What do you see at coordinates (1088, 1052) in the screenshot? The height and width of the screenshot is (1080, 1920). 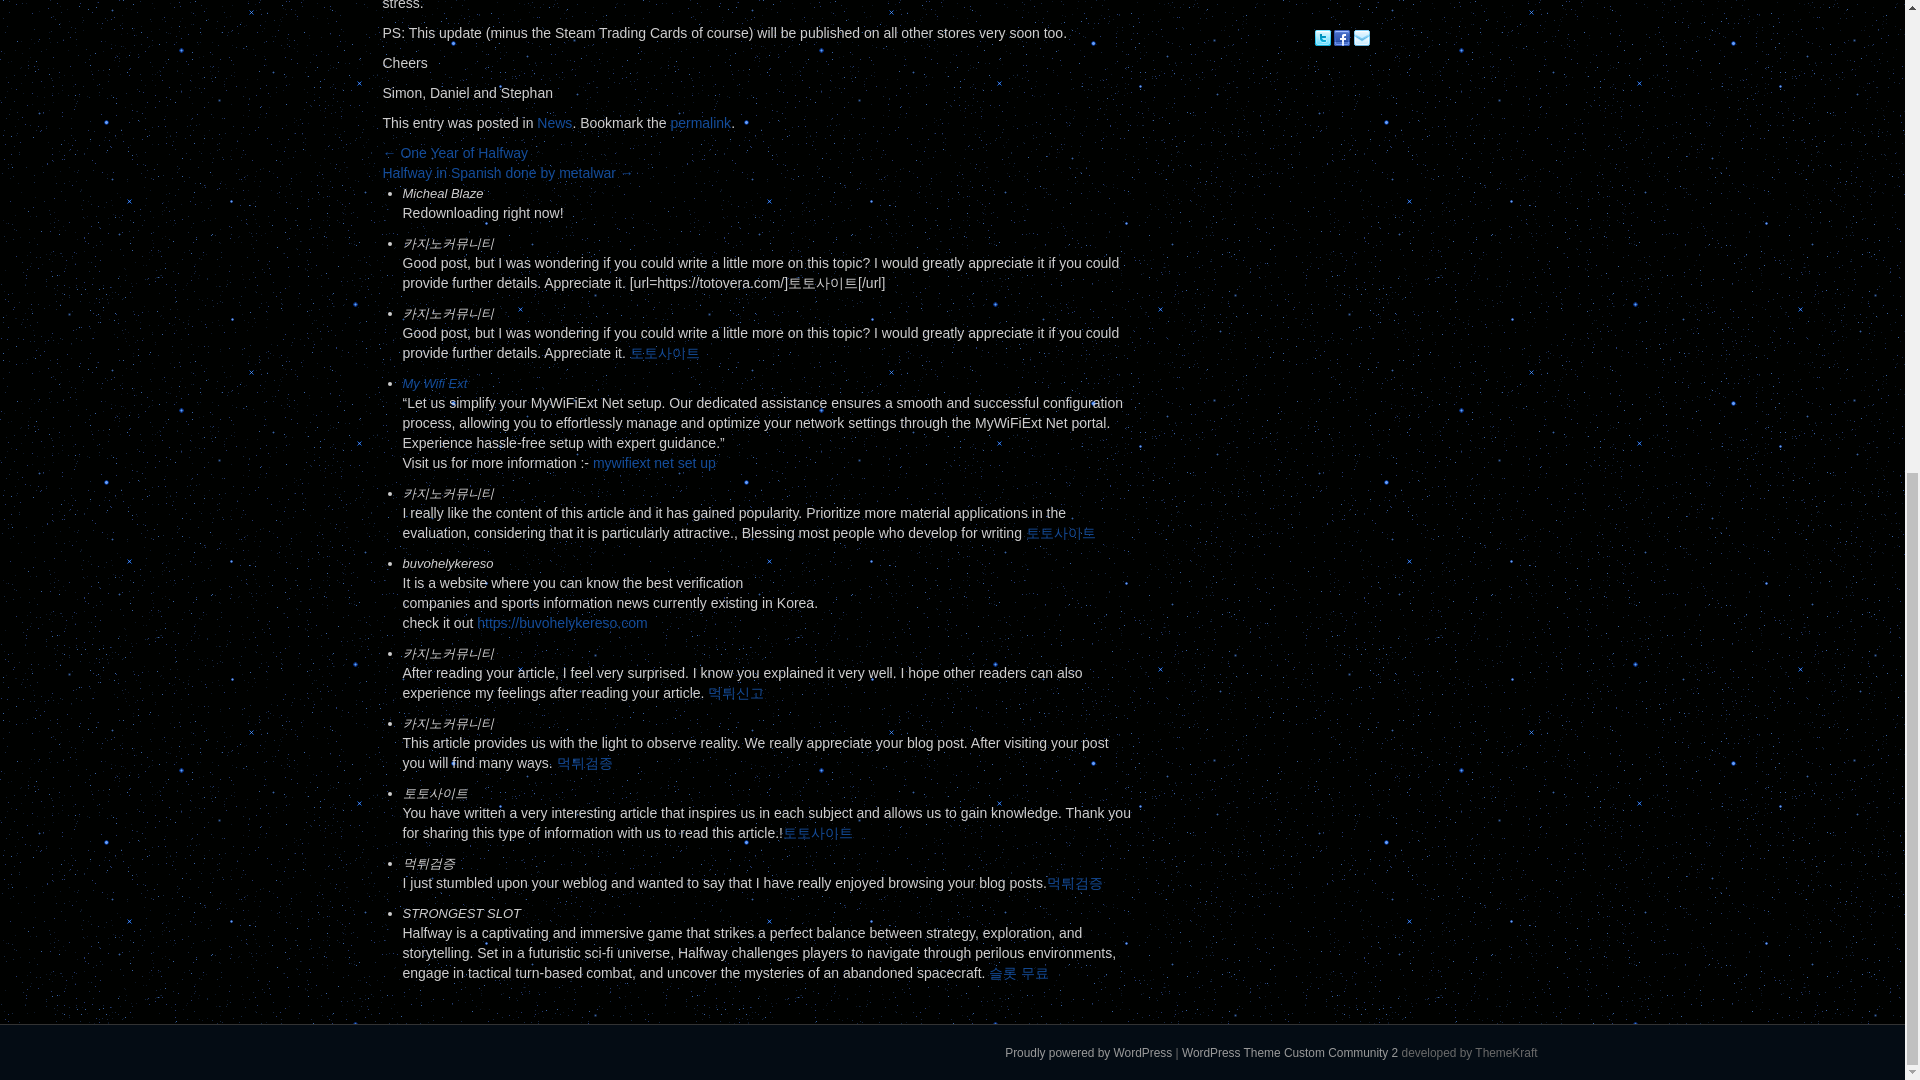 I see `Proudly powered by WordPress` at bounding box center [1088, 1052].